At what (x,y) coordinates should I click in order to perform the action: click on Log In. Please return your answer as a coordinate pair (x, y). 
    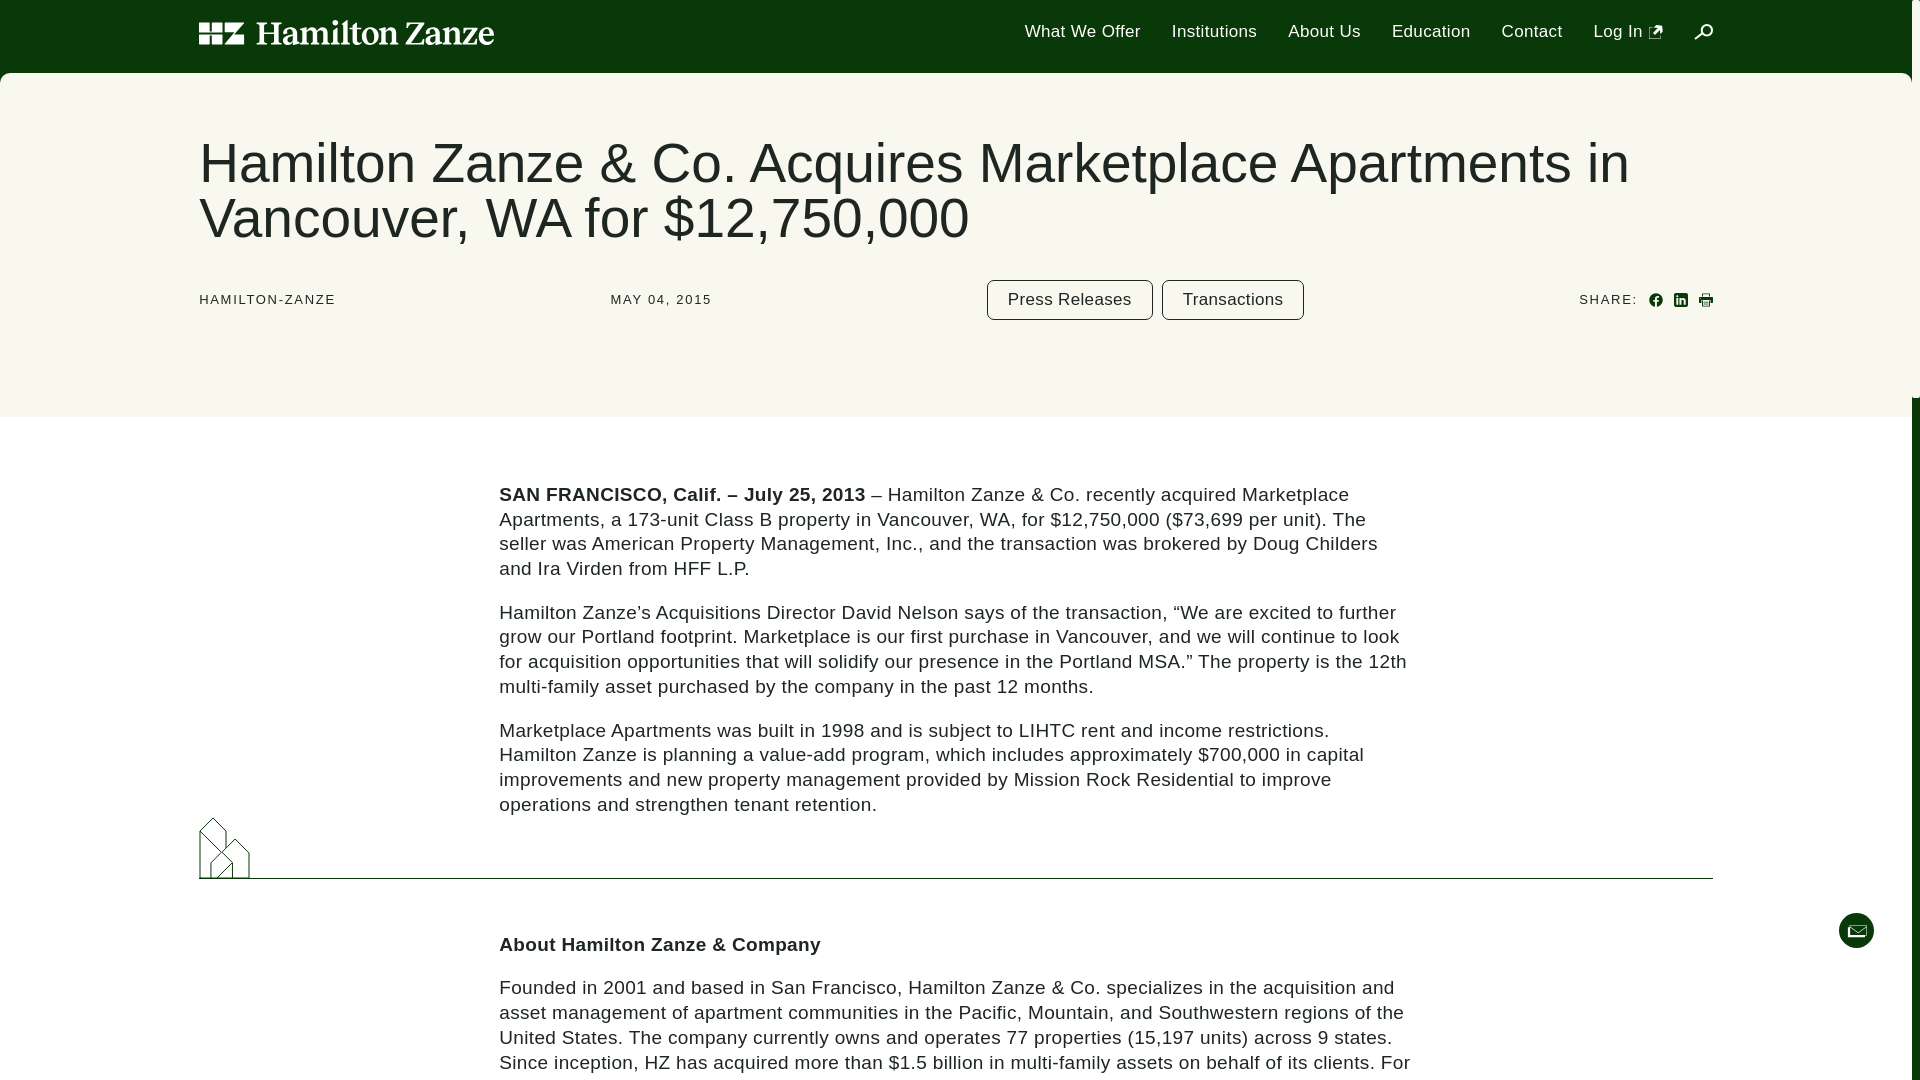
    Looking at the image, I should click on (1628, 32).